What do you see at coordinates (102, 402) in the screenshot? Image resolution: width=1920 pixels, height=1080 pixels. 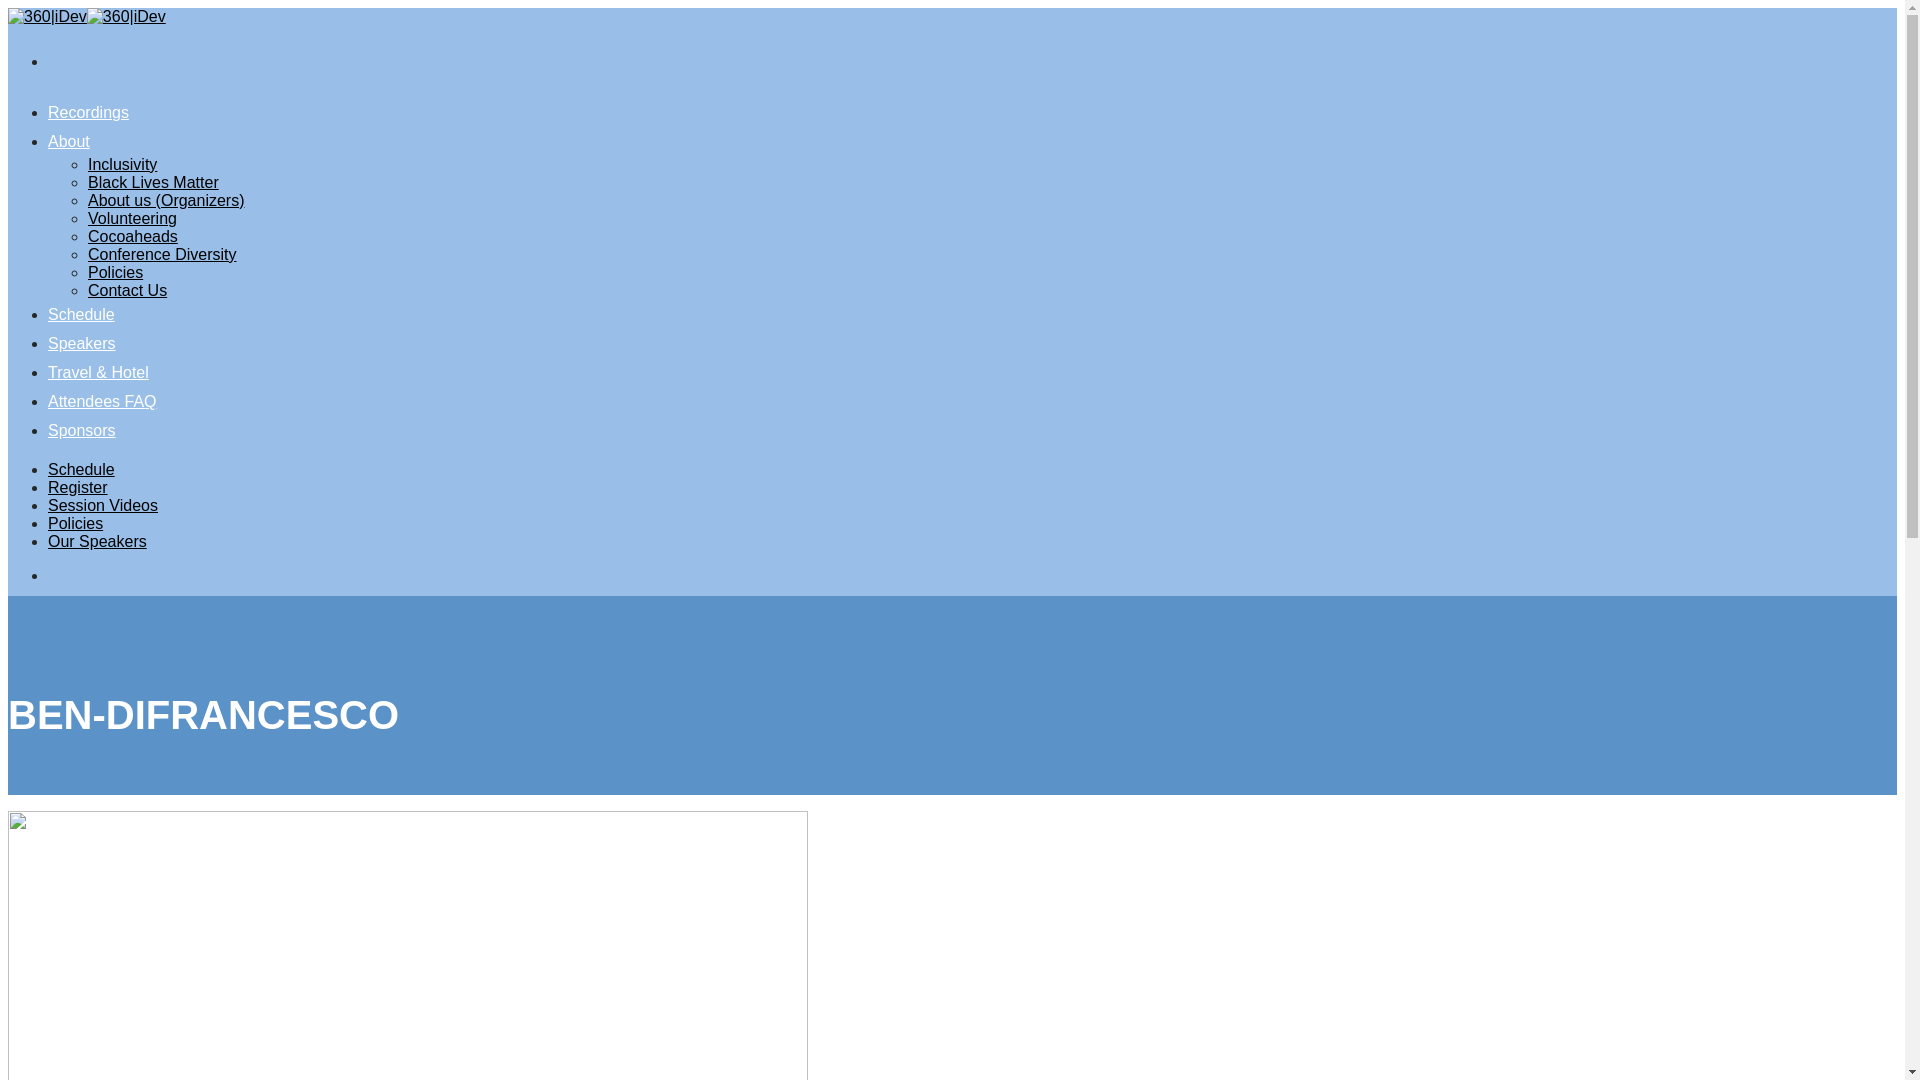 I see `Attendees FAQ` at bounding box center [102, 402].